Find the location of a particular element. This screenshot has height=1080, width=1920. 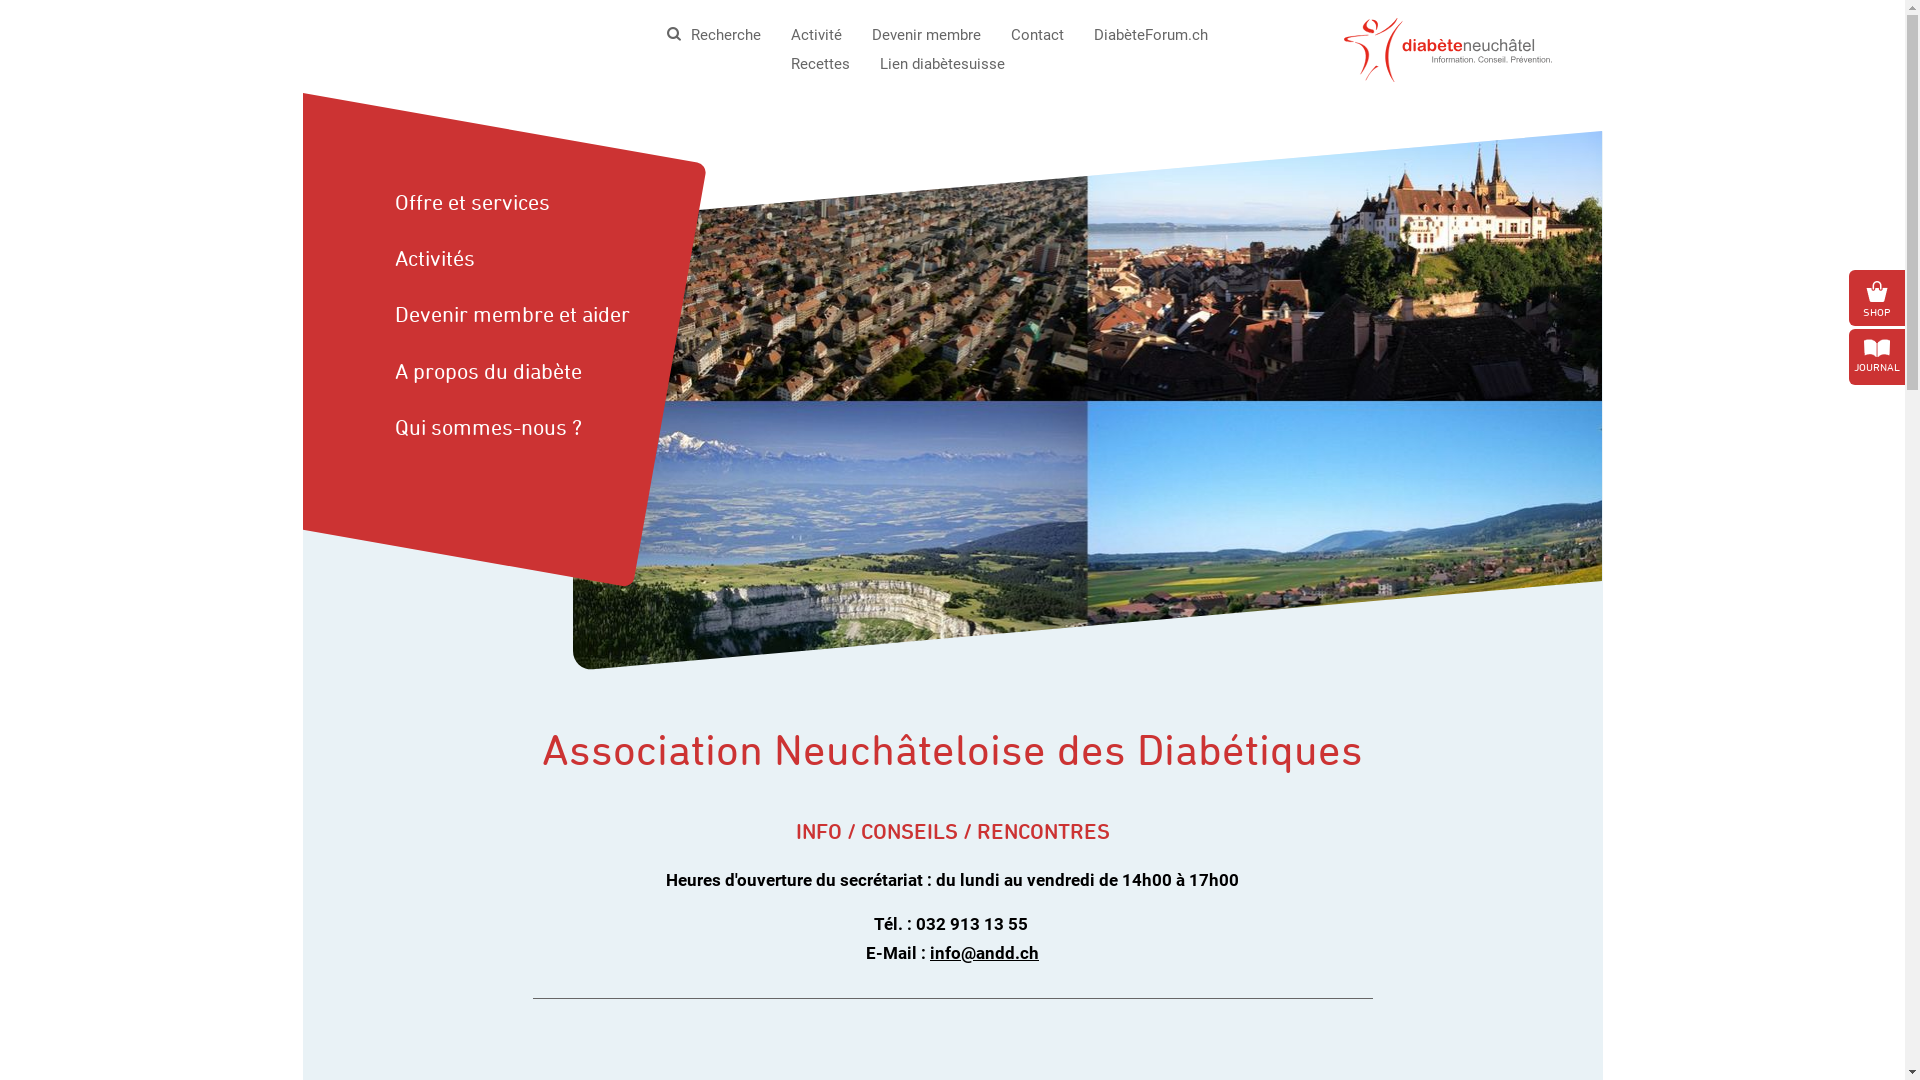

Devenir membre et aider is located at coordinates (508, 315).